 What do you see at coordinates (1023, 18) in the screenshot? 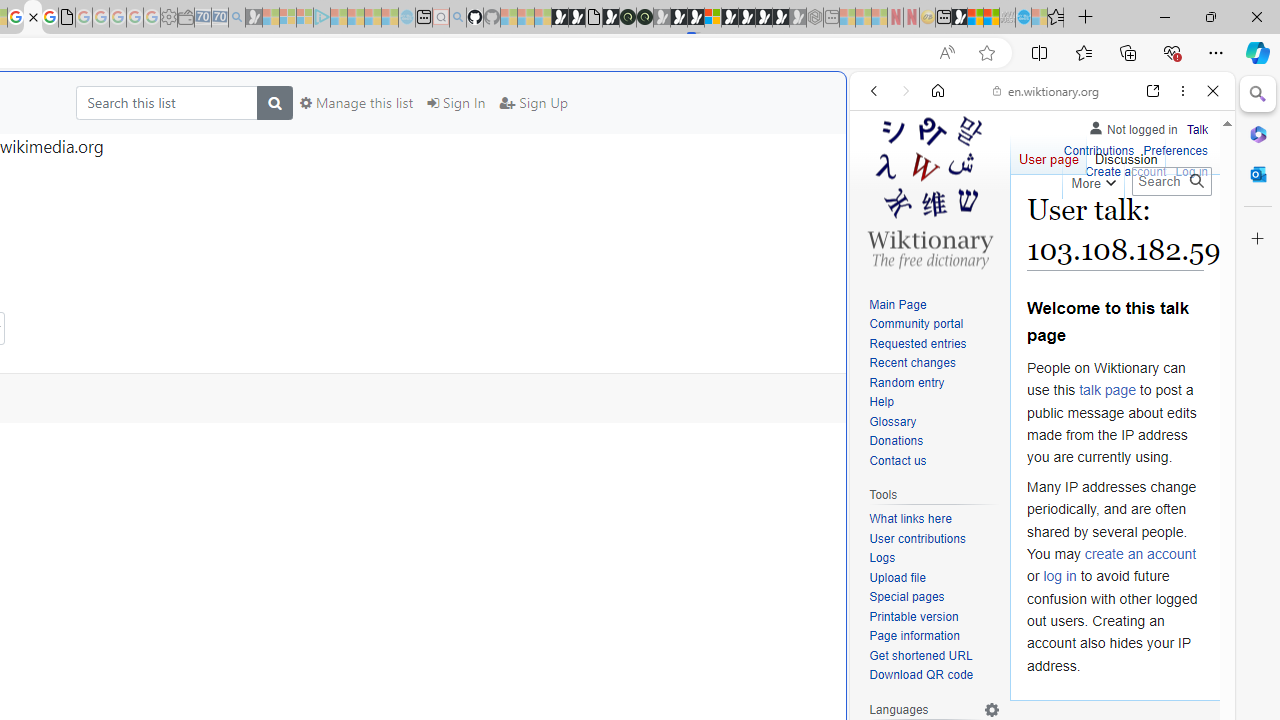
I see `Services - Maintenance | Sky Blue Bikes - Sky Blue Bikes` at bounding box center [1023, 18].